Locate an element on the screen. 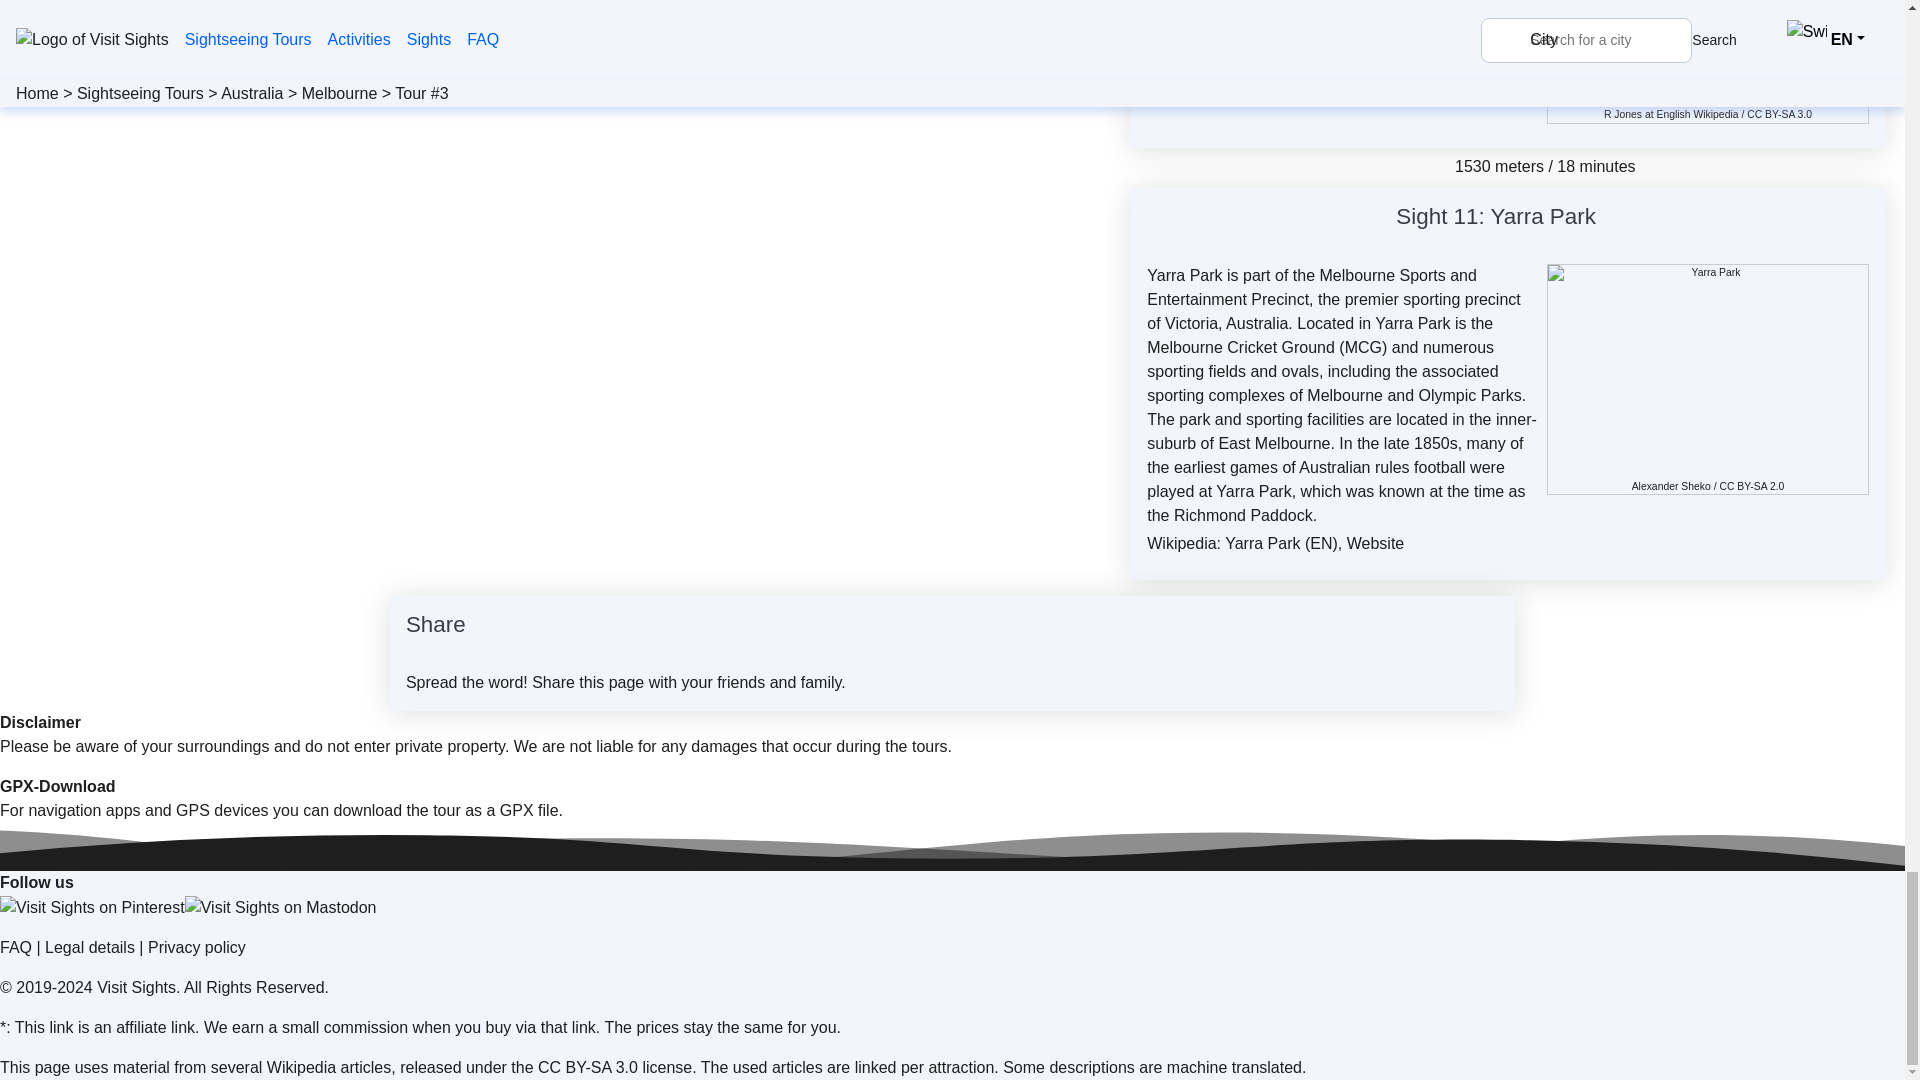 This screenshot has width=1920, height=1080. wikipedia:User:R Jones is located at coordinates (1622, 114).